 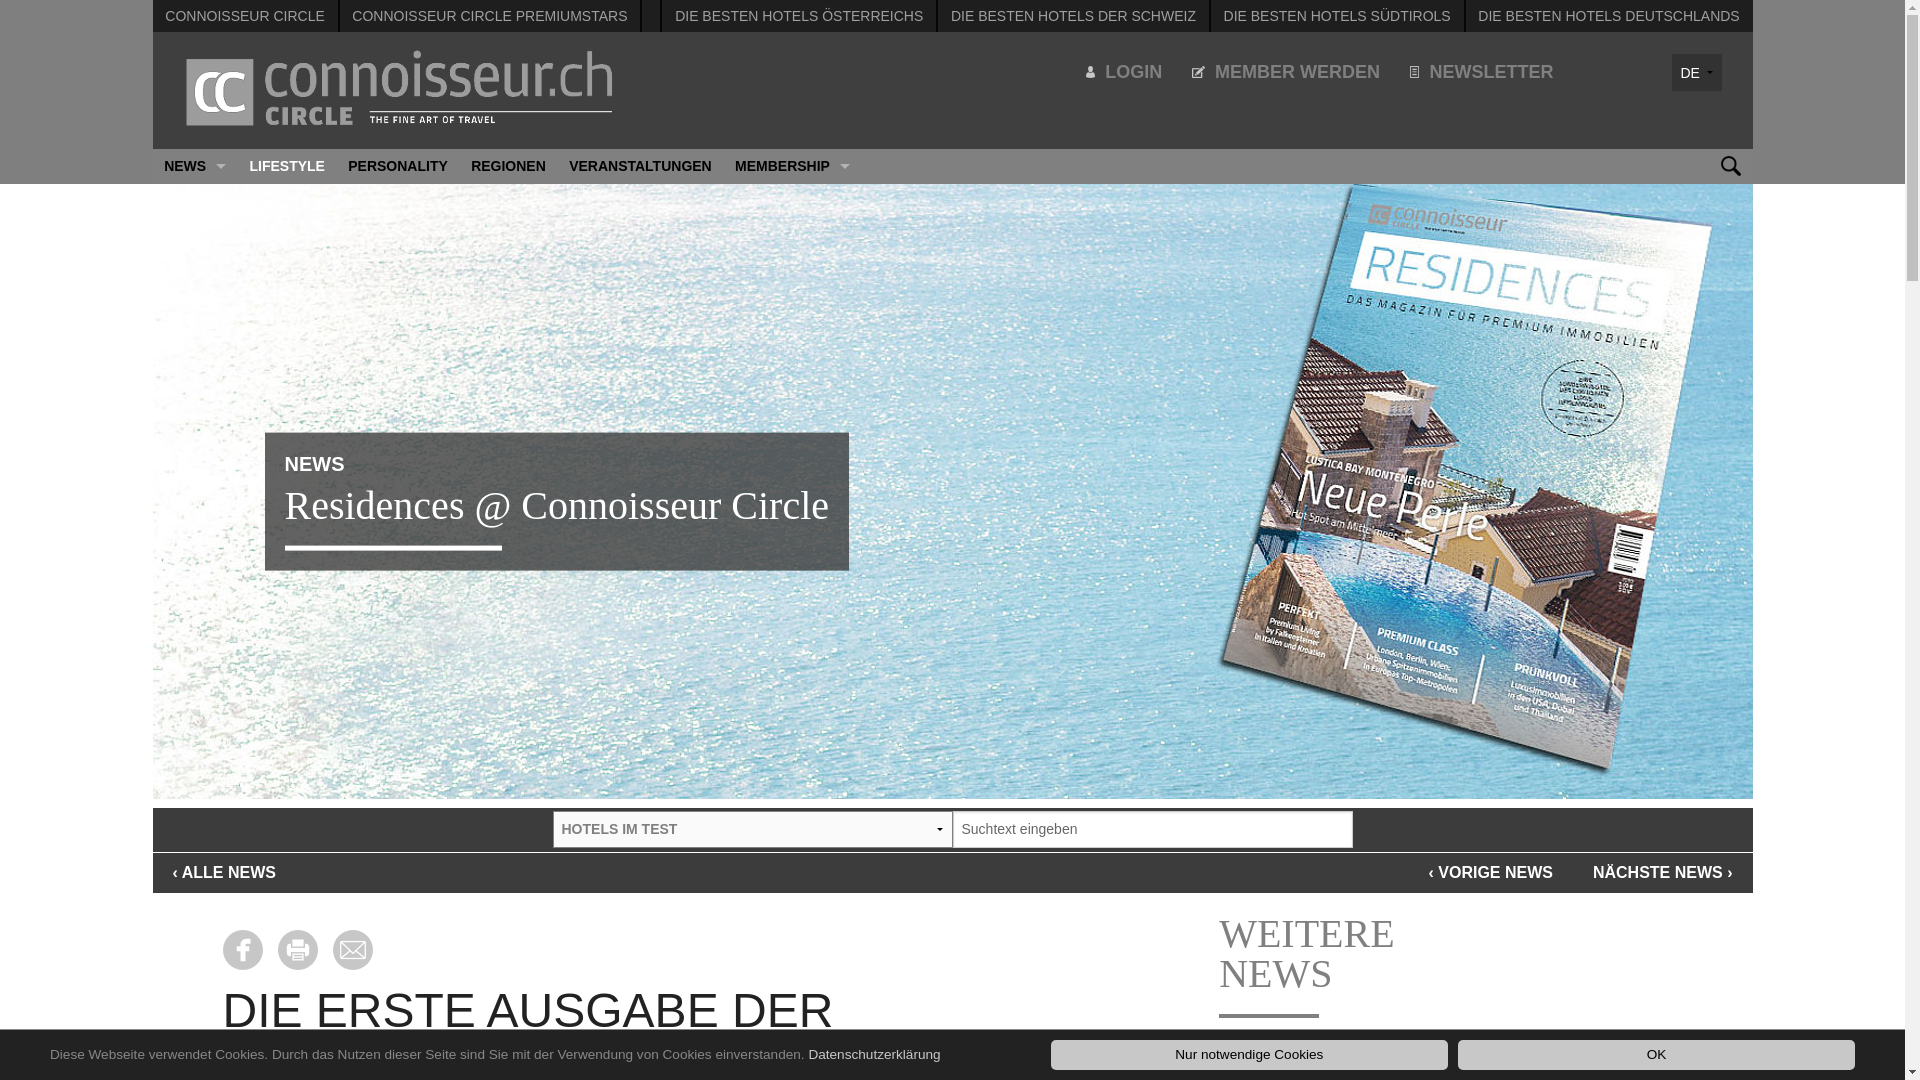 I want to click on PERSONALITY, so click(x=398, y=166).